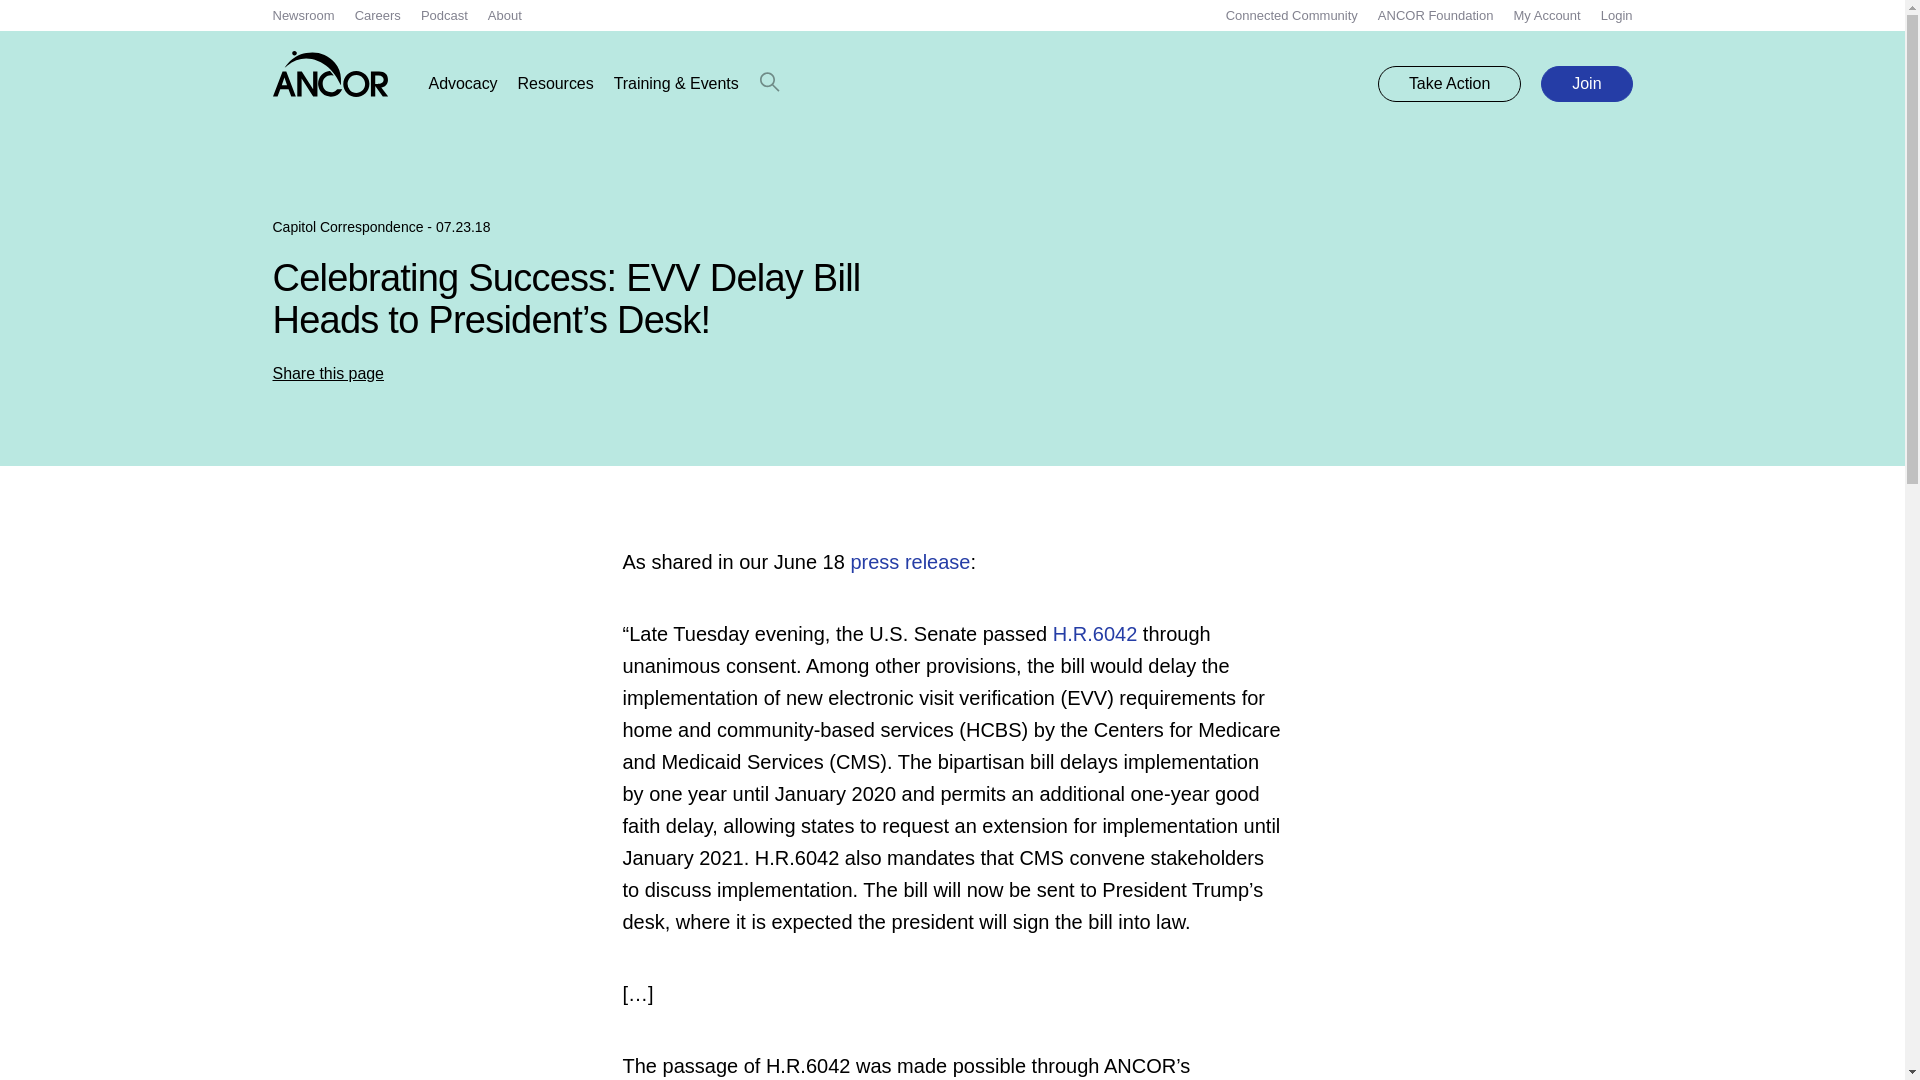 This screenshot has width=1920, height=1080. Describe the element at coordinates (303, 14) in the screenshot. I see `Newsroom` at that location.